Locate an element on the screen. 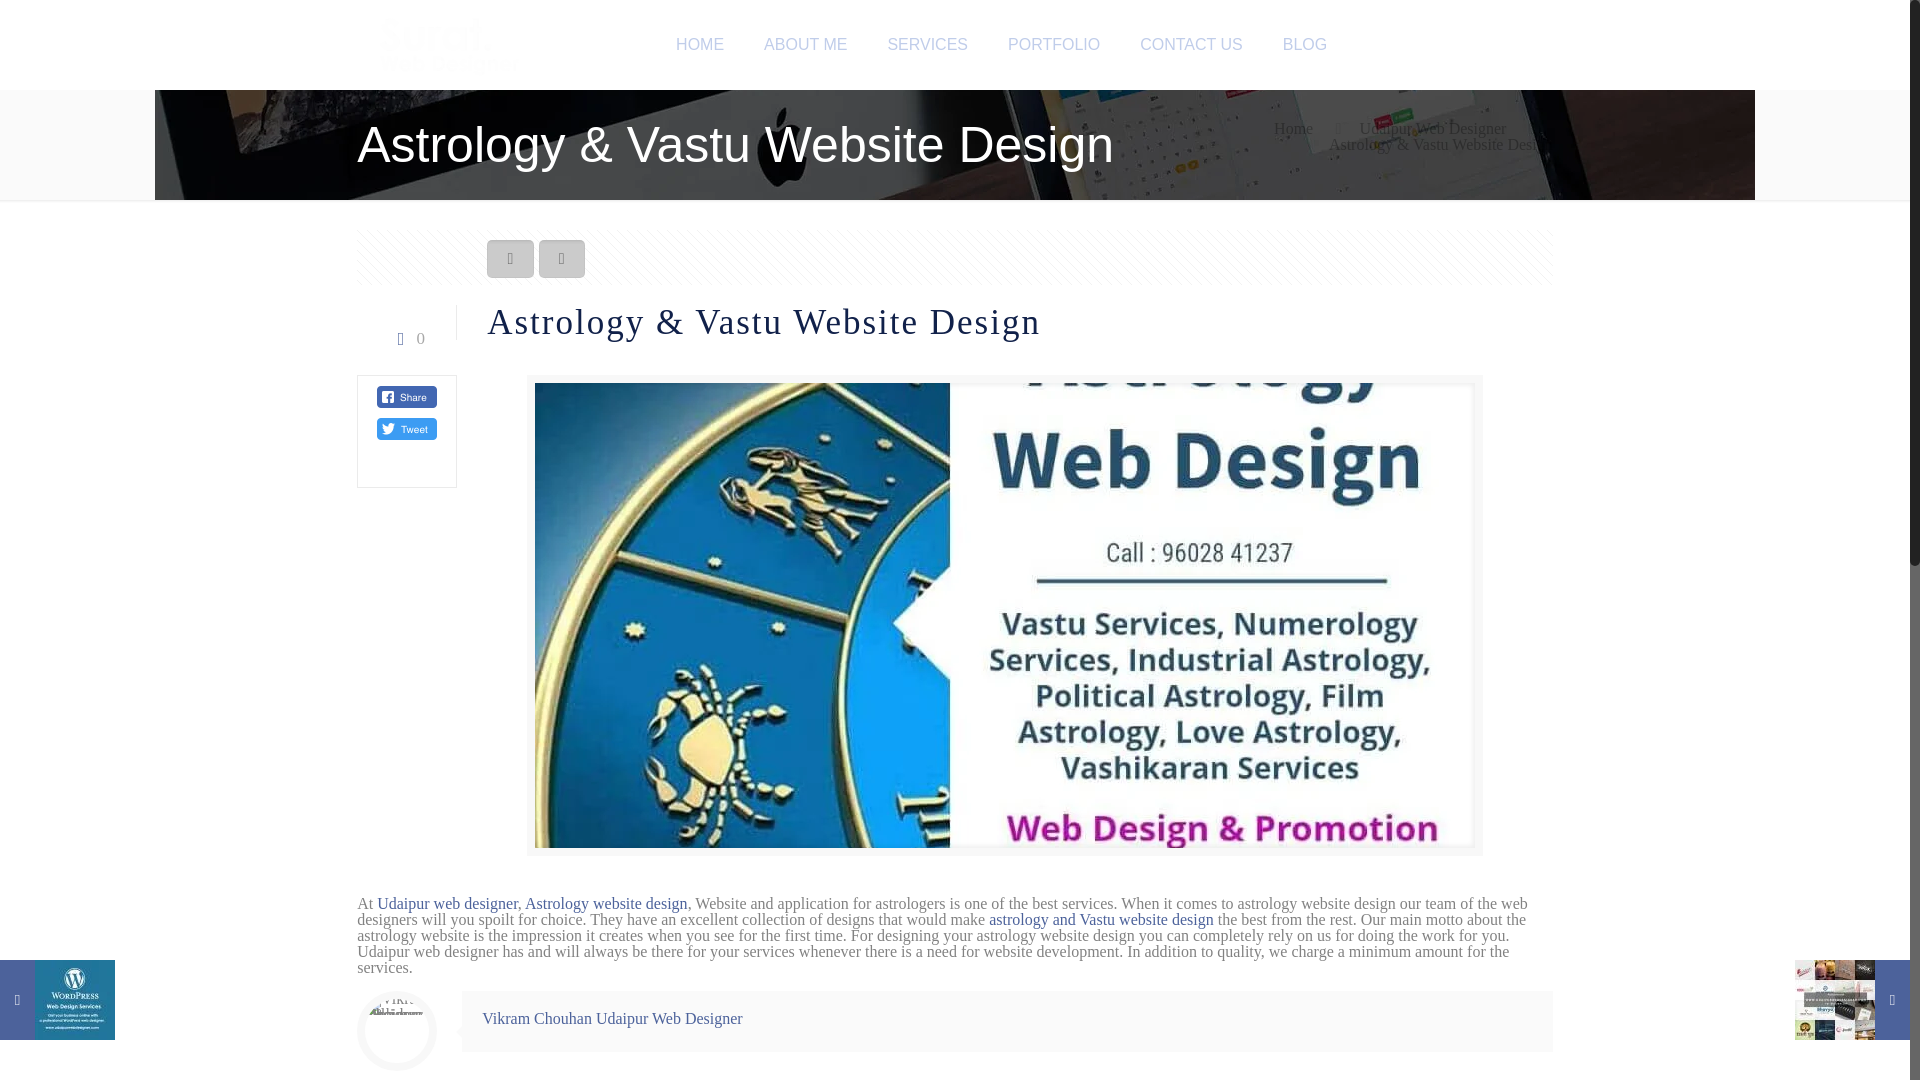 The width and height of the screenshot is (1920, 1080). 0 is located at coordinates (406, 338).